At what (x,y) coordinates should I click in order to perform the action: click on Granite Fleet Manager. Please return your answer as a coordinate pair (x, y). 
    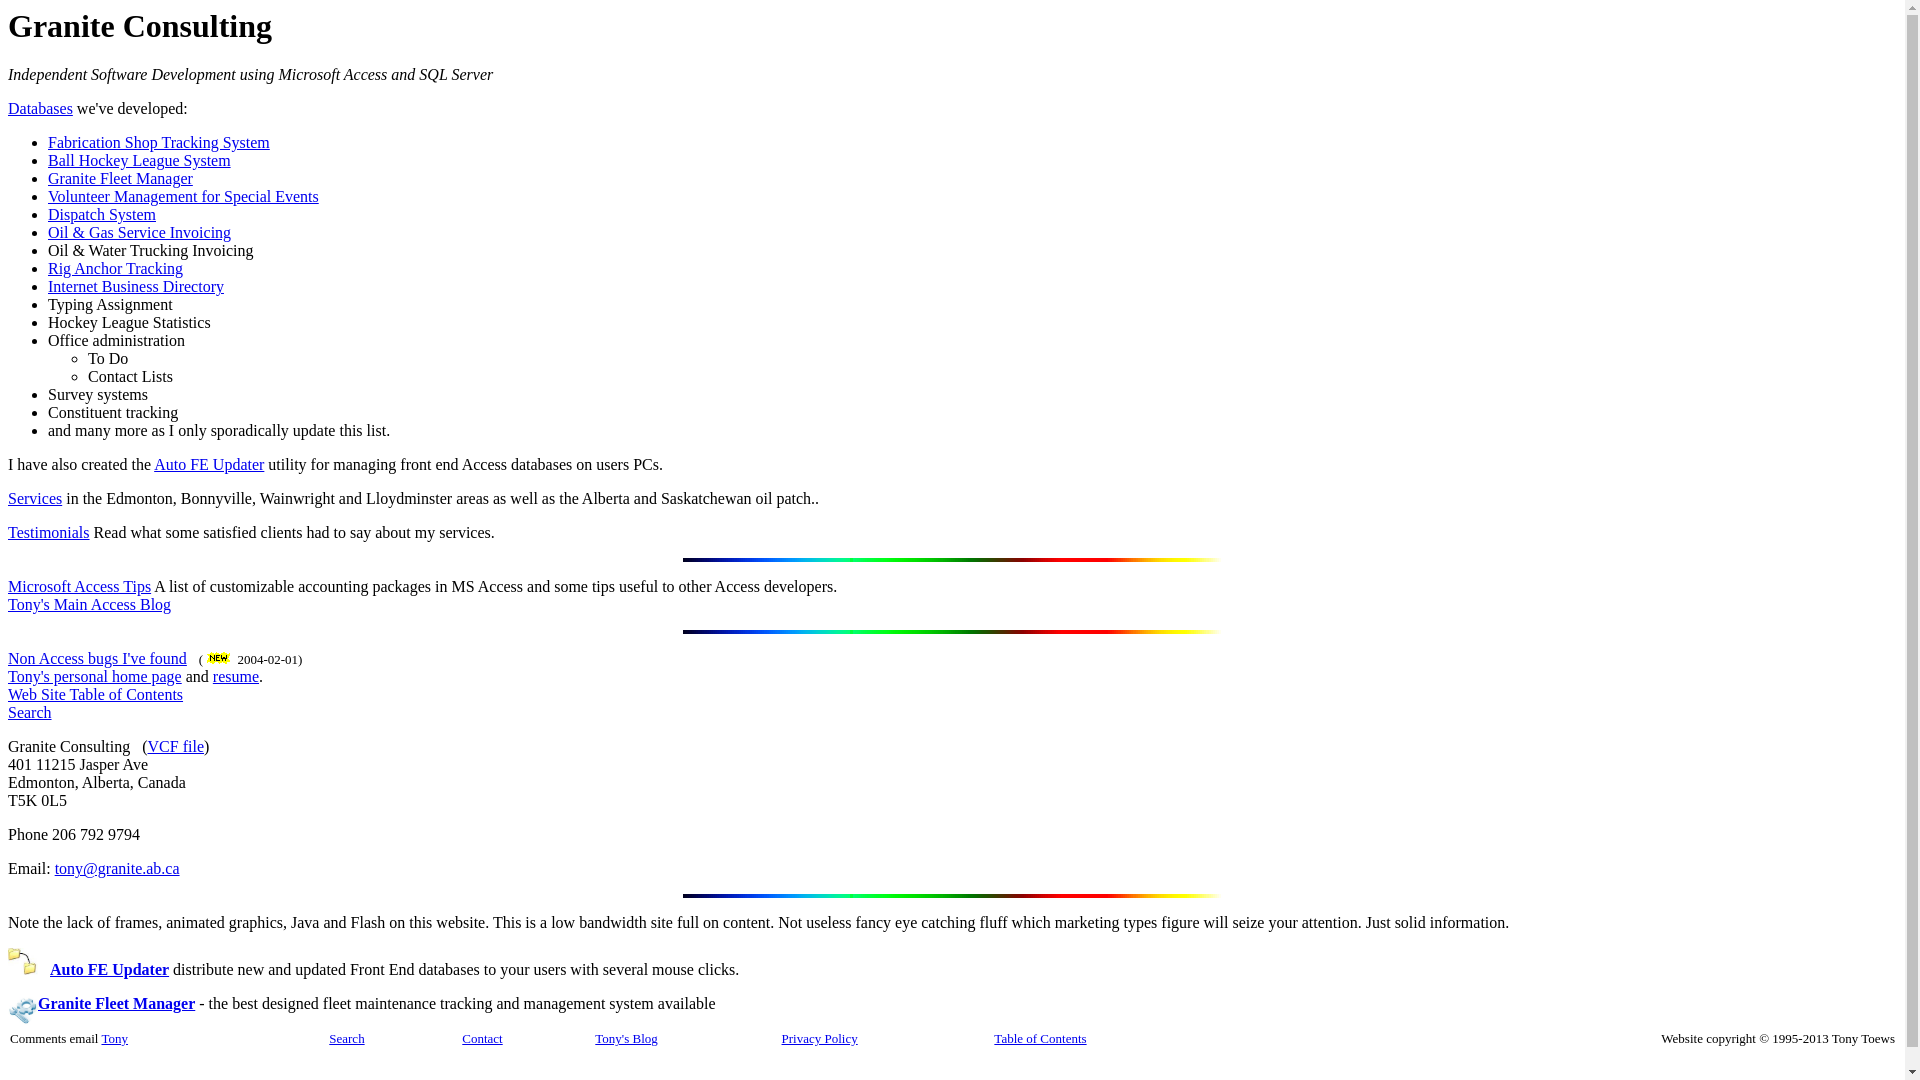
    Looking at the image, I should click on (120, 178).